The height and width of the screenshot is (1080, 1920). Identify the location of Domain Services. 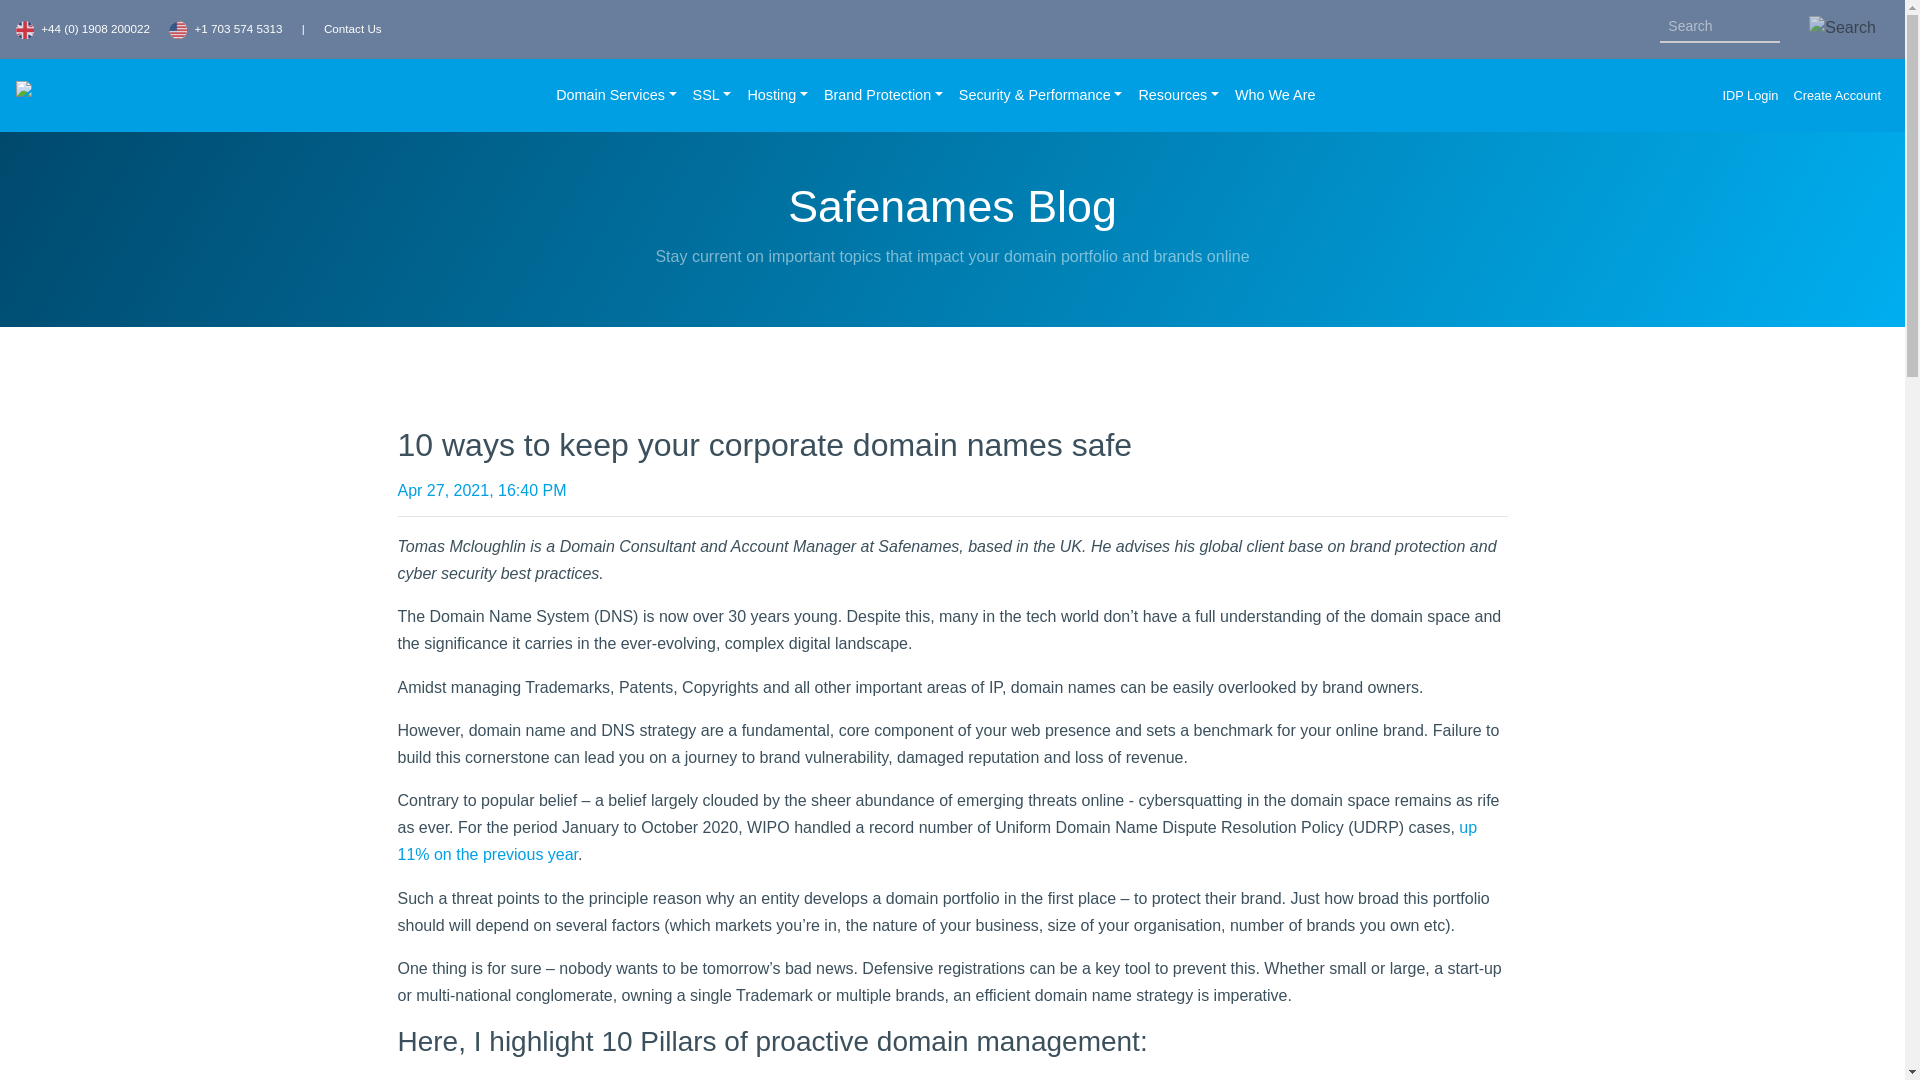
(615, 96).